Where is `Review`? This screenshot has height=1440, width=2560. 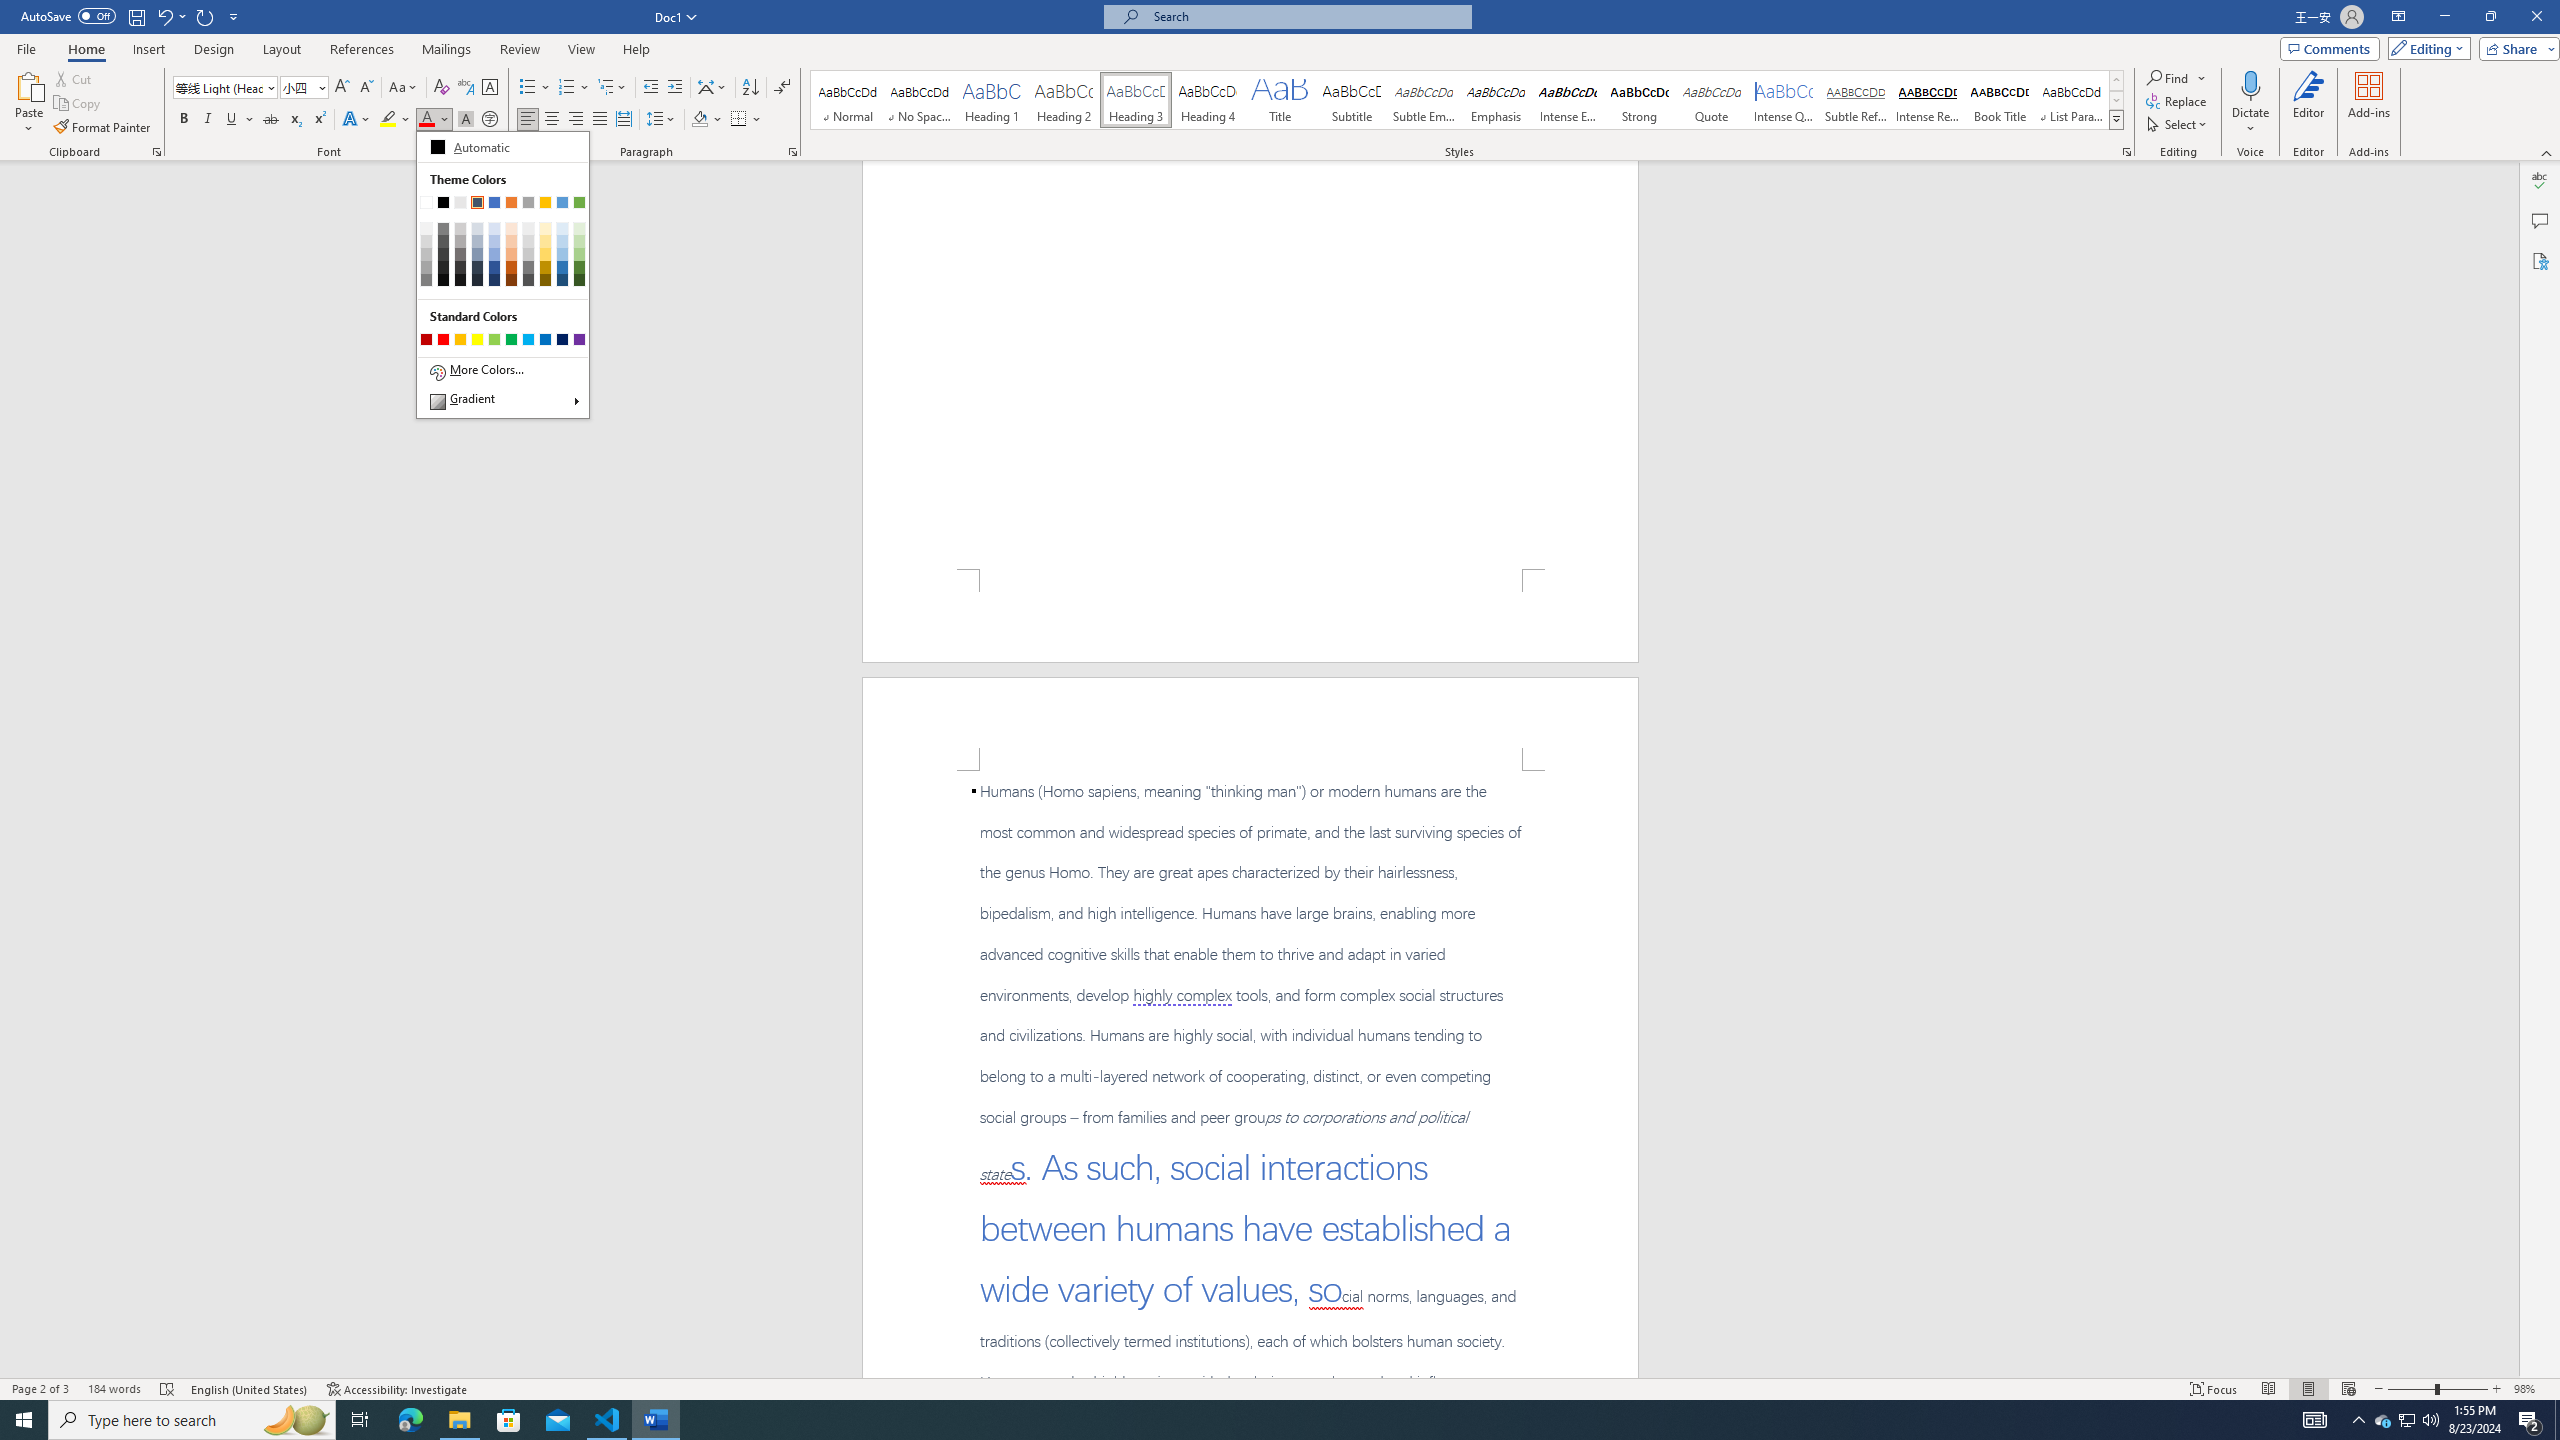
Review is located at coordinates (519, 49).